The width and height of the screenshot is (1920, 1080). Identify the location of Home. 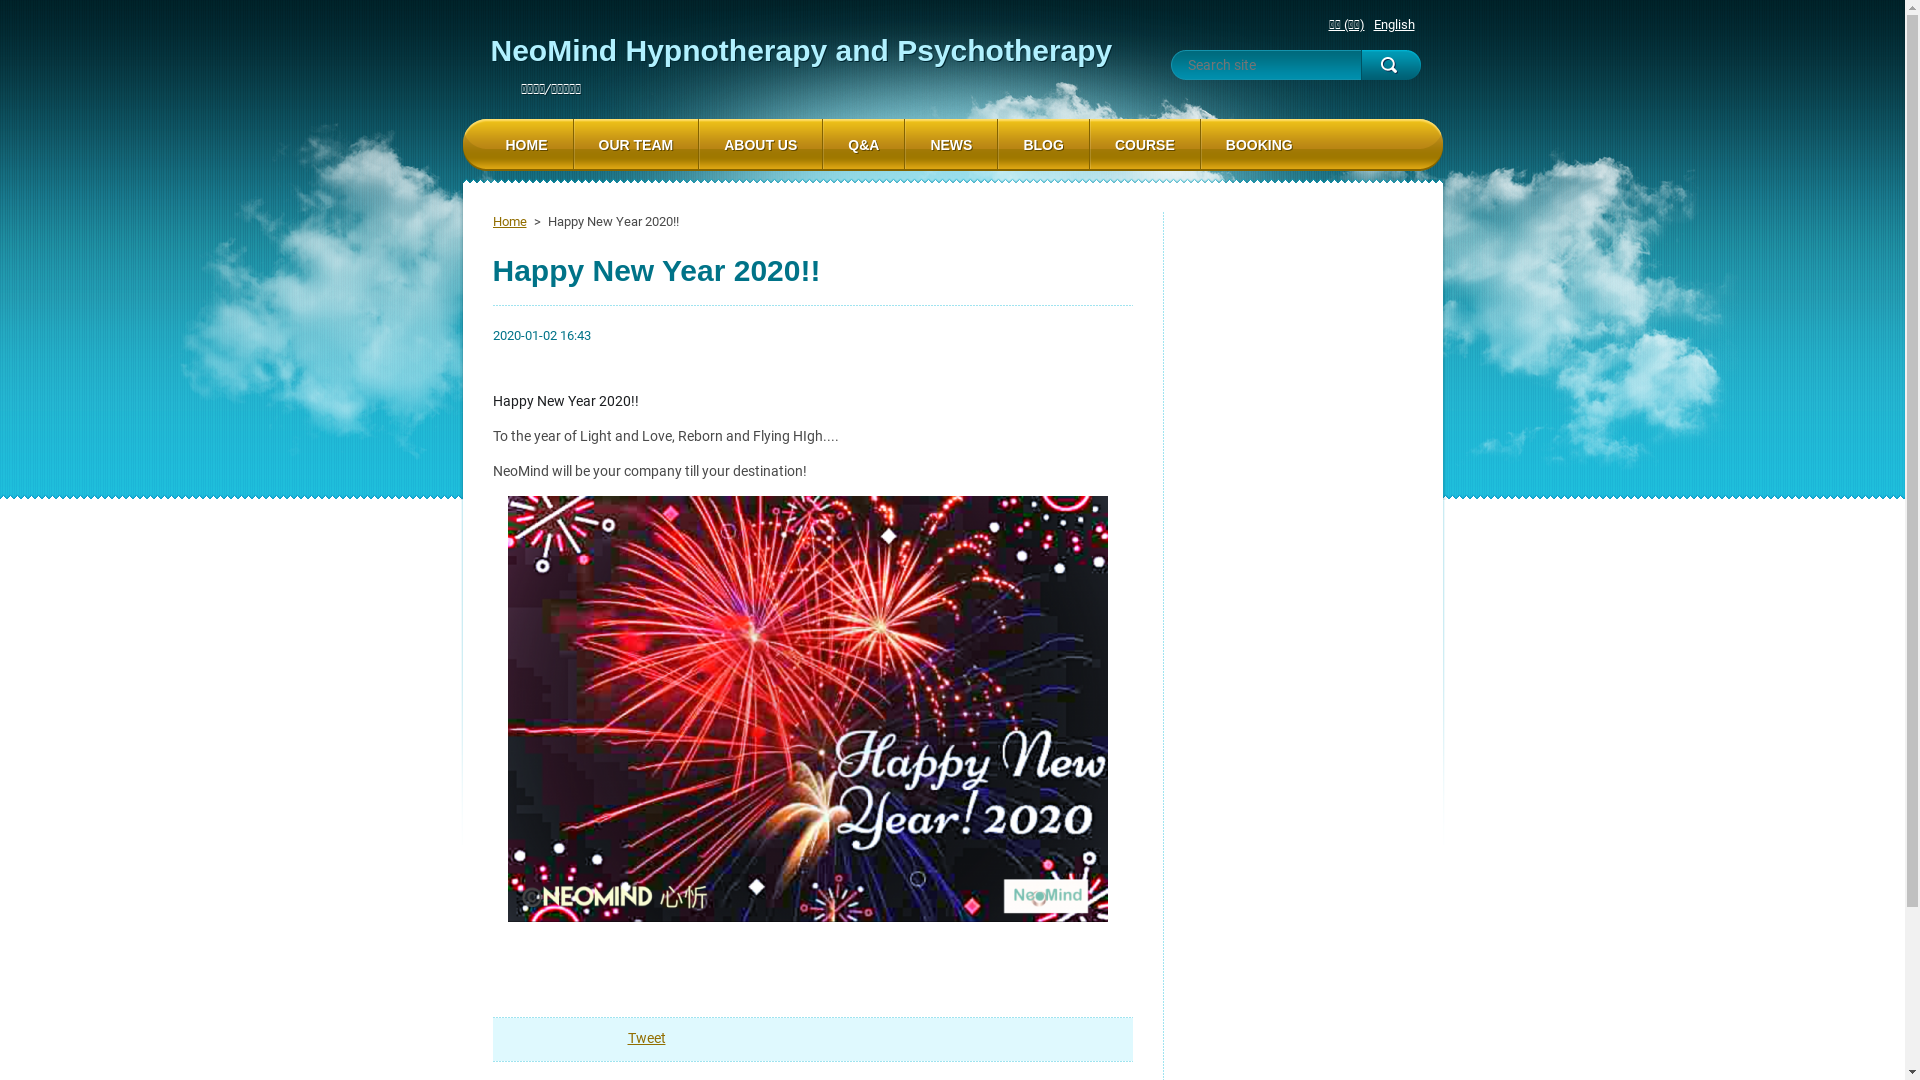
(508, 222).